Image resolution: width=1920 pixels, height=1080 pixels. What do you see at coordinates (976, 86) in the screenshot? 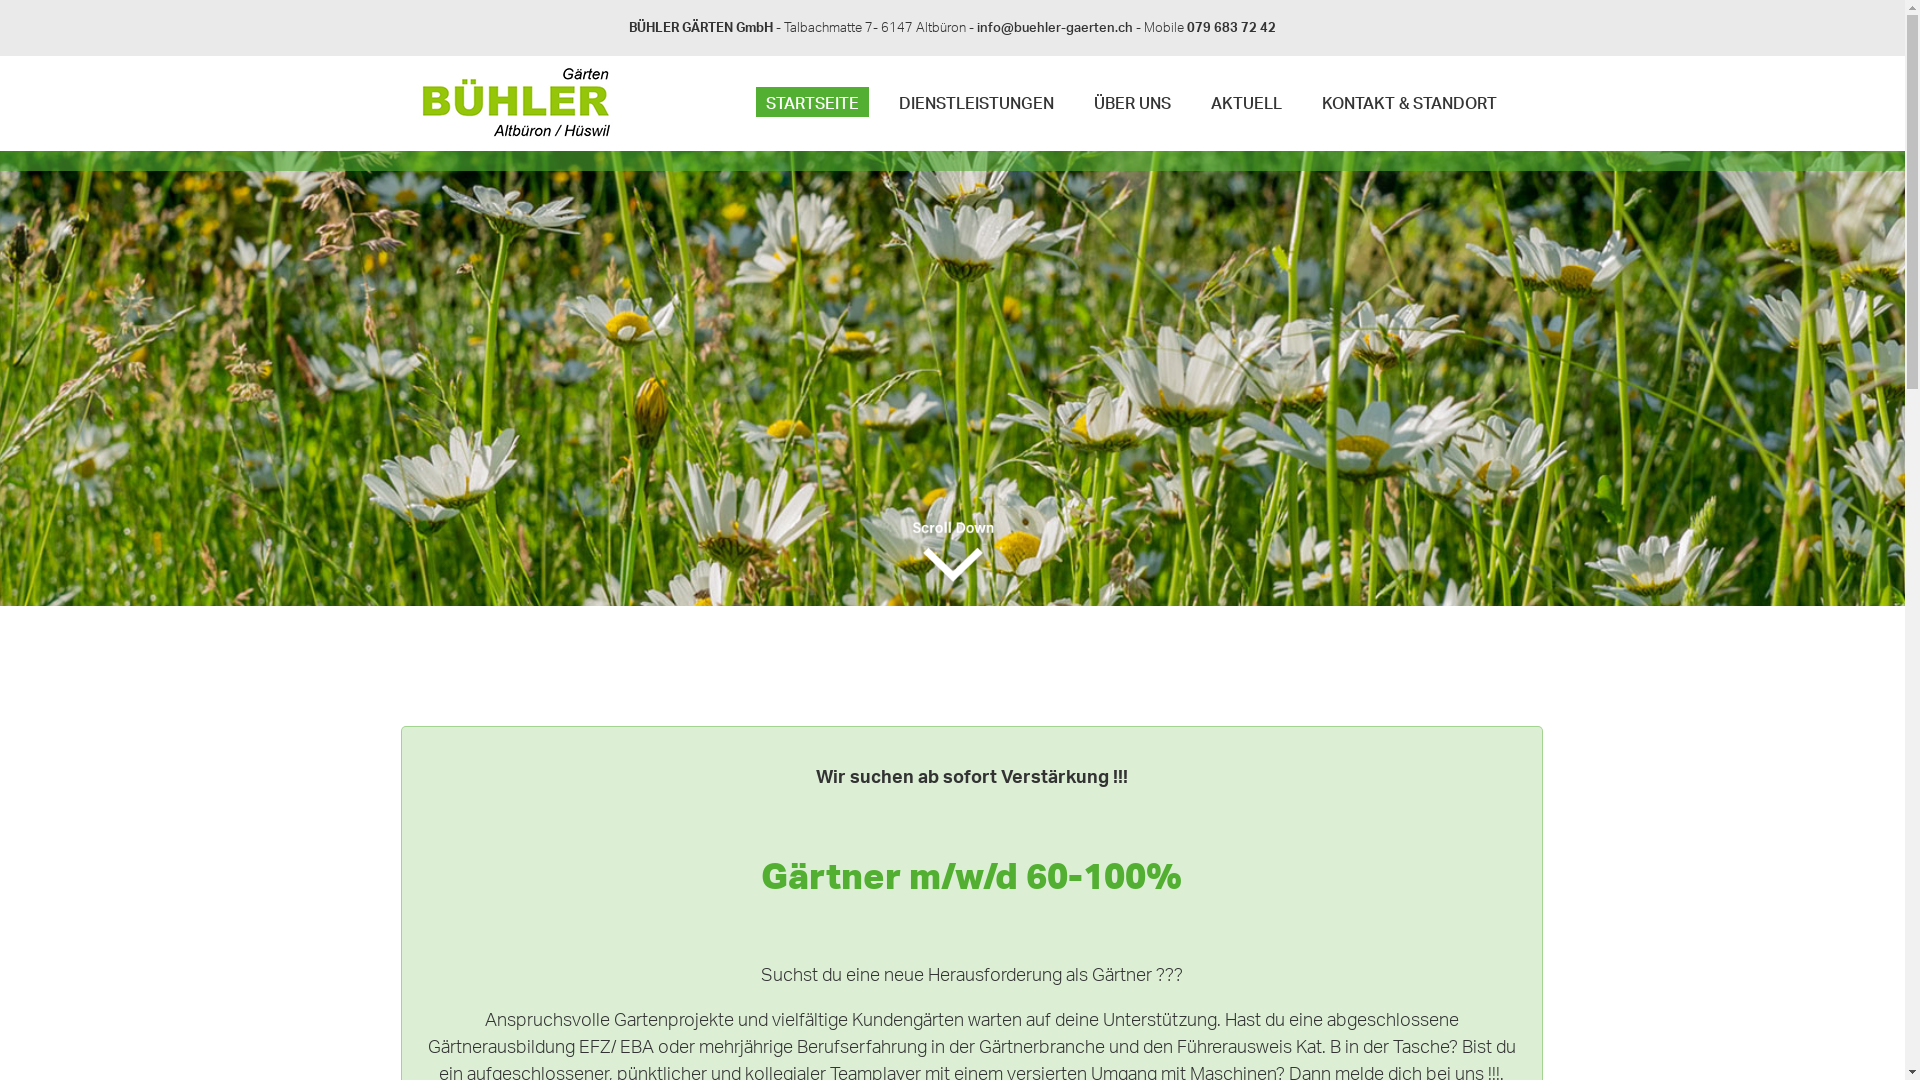
I see `DIENSTLEISTUNGEN` at bounding box center [976, 86].